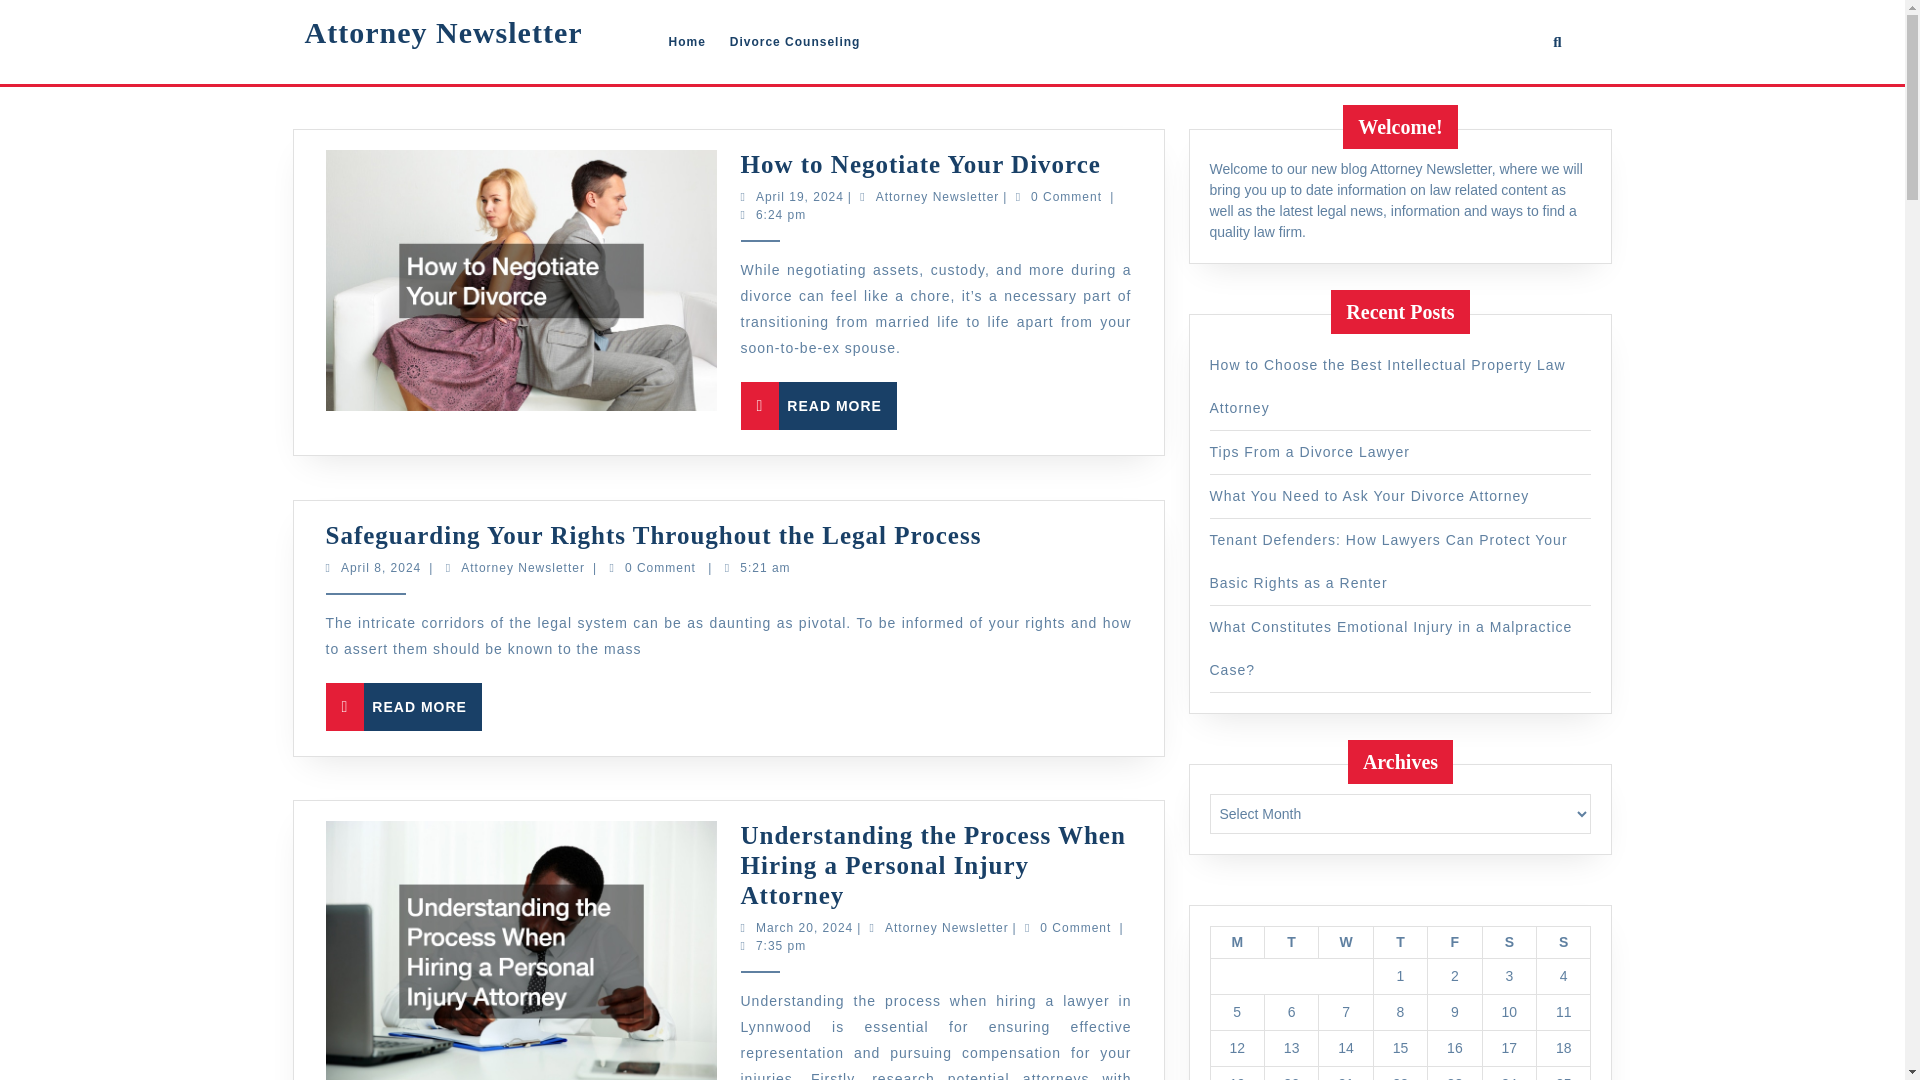 The image size is (1920, 1080). I want to click on Monday, so click(698, 928).